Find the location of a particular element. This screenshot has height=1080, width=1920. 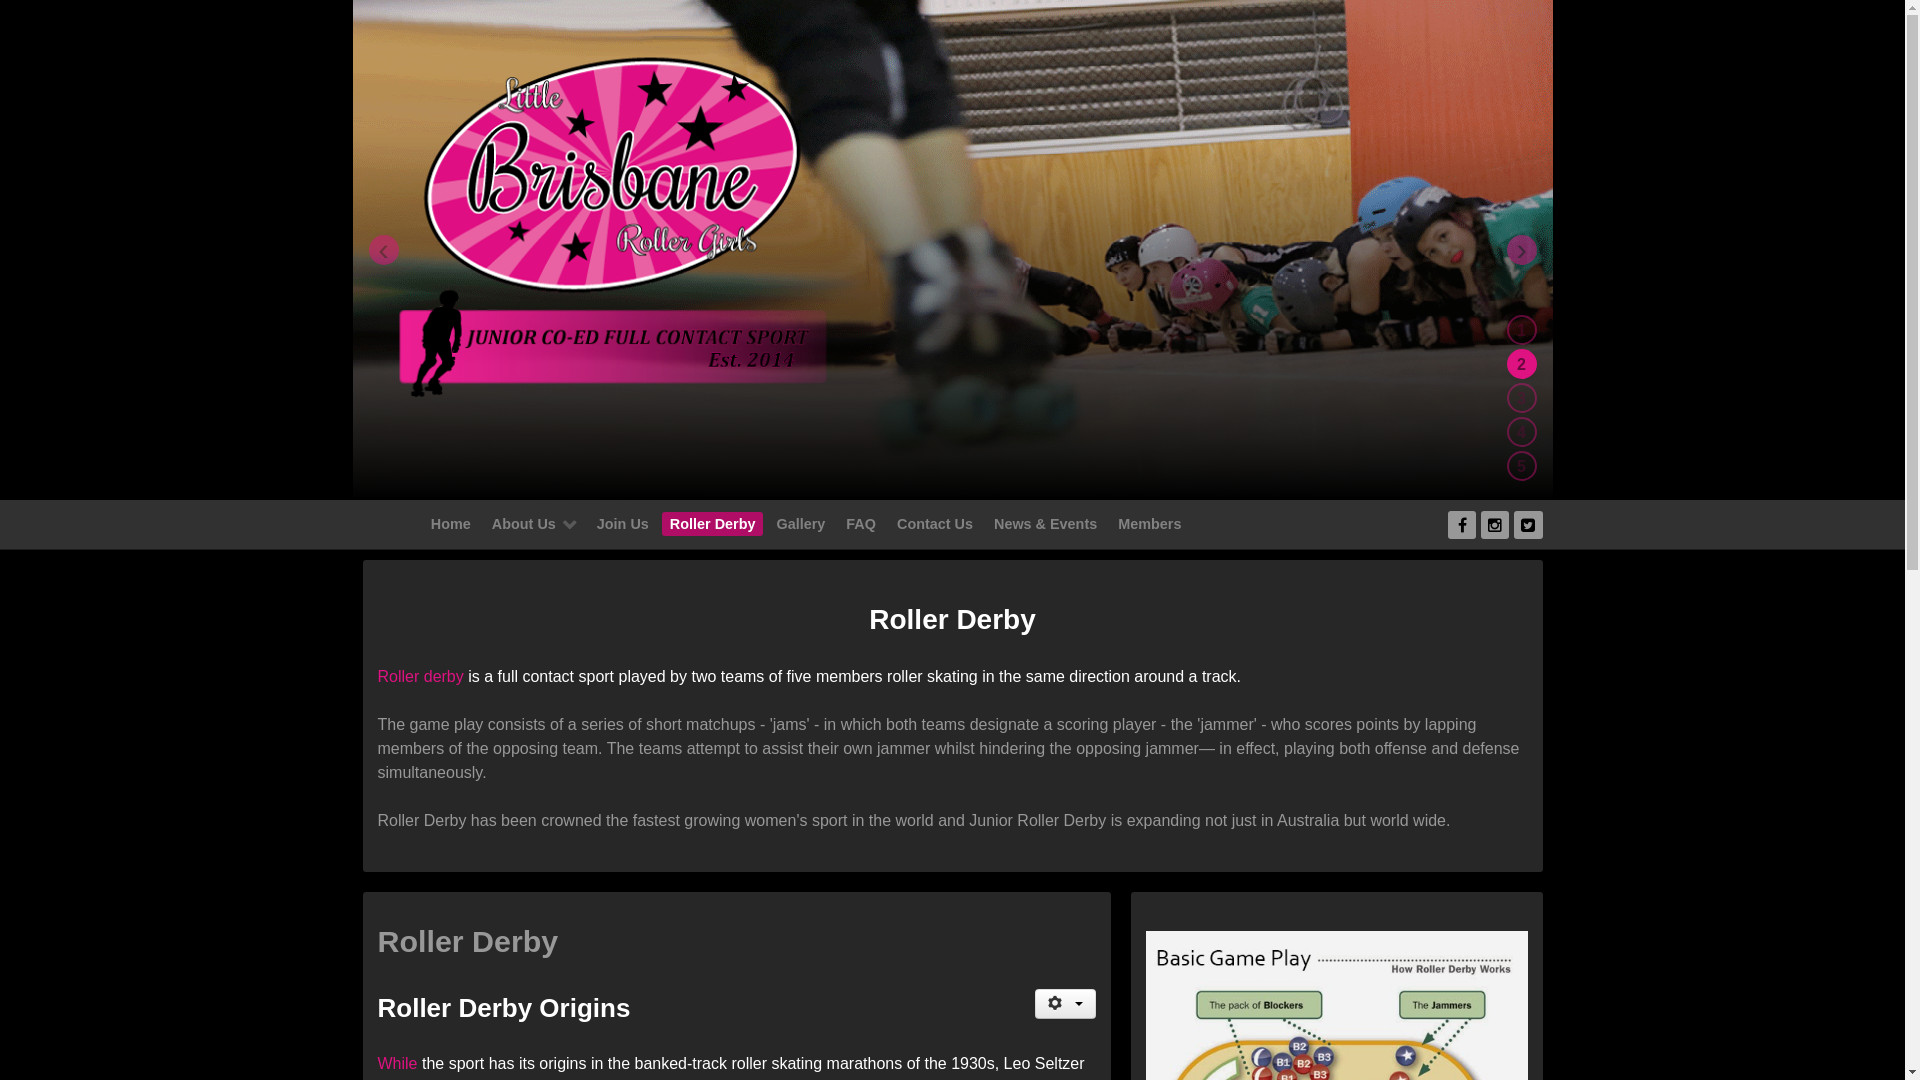

News & Events is located at coordinates (1045, 524).